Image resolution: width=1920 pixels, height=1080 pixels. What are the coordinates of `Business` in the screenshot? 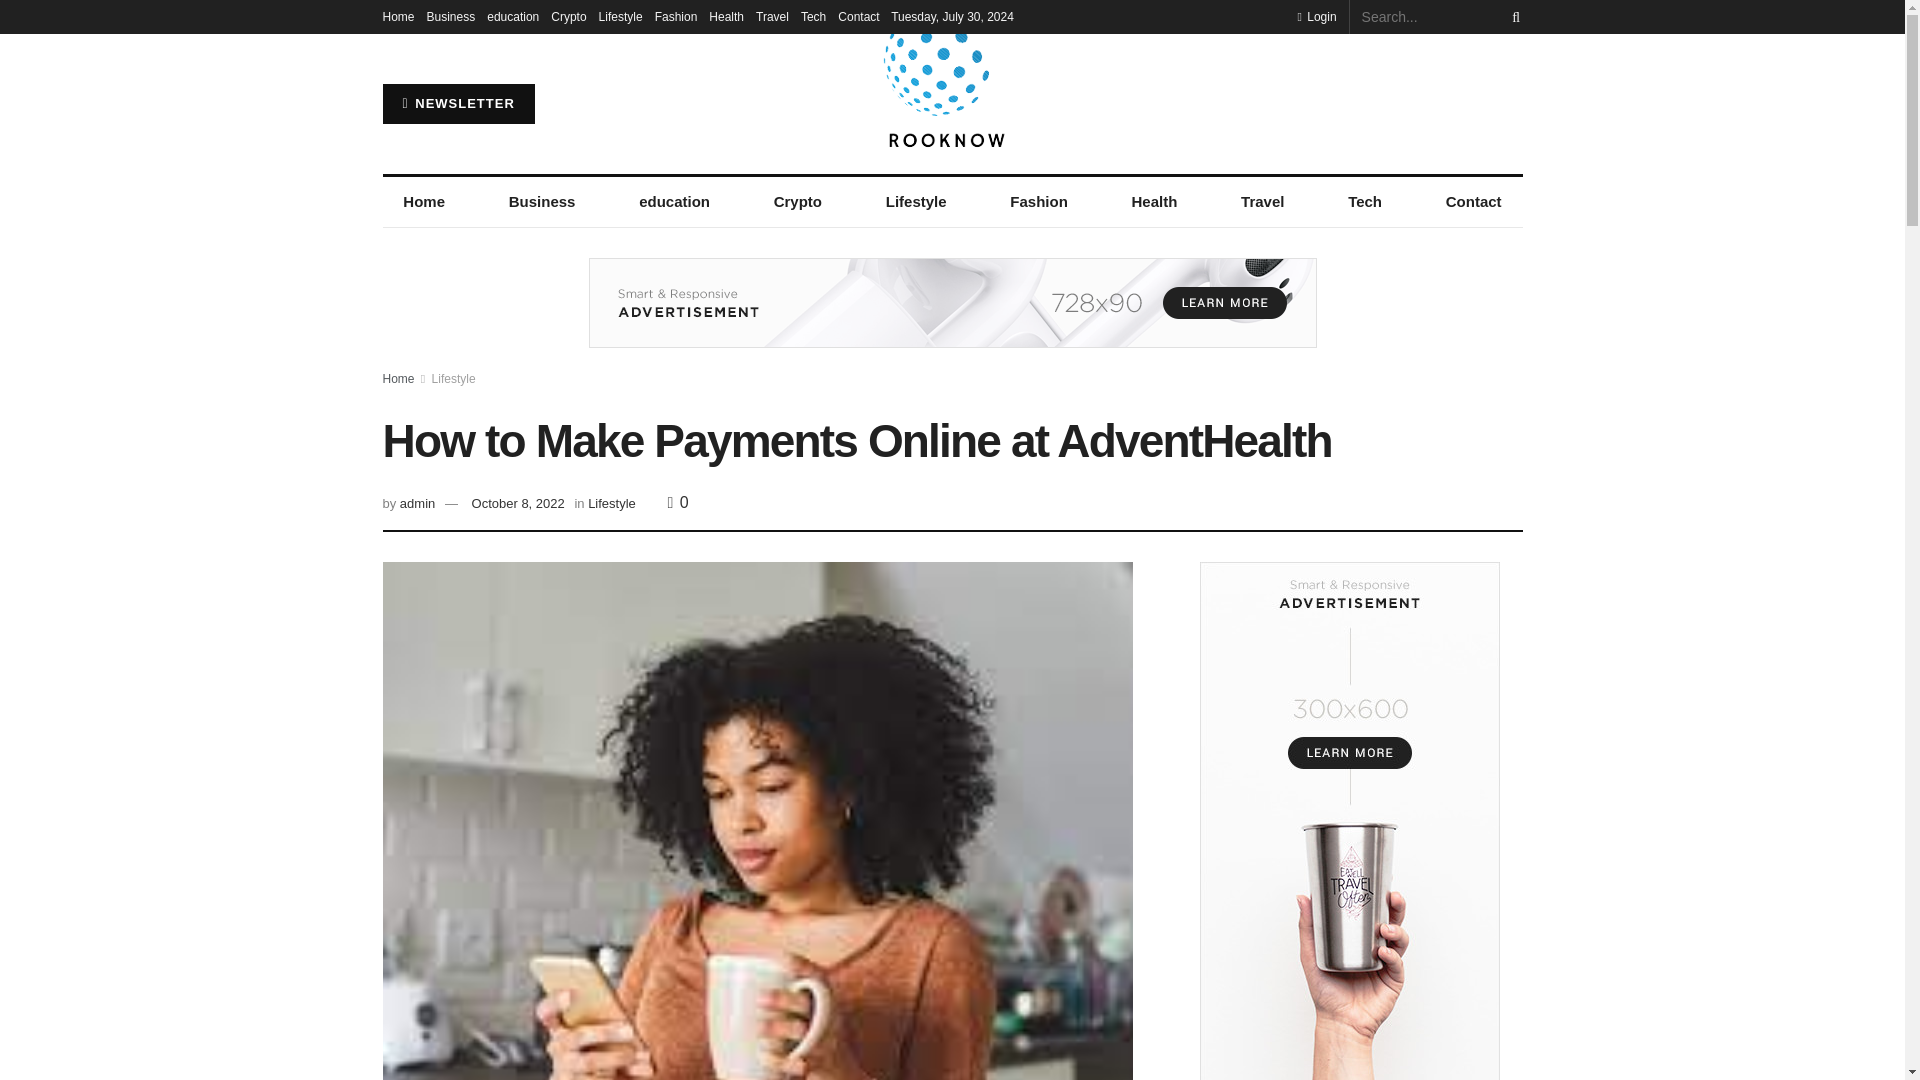 It's located at (541, 202).